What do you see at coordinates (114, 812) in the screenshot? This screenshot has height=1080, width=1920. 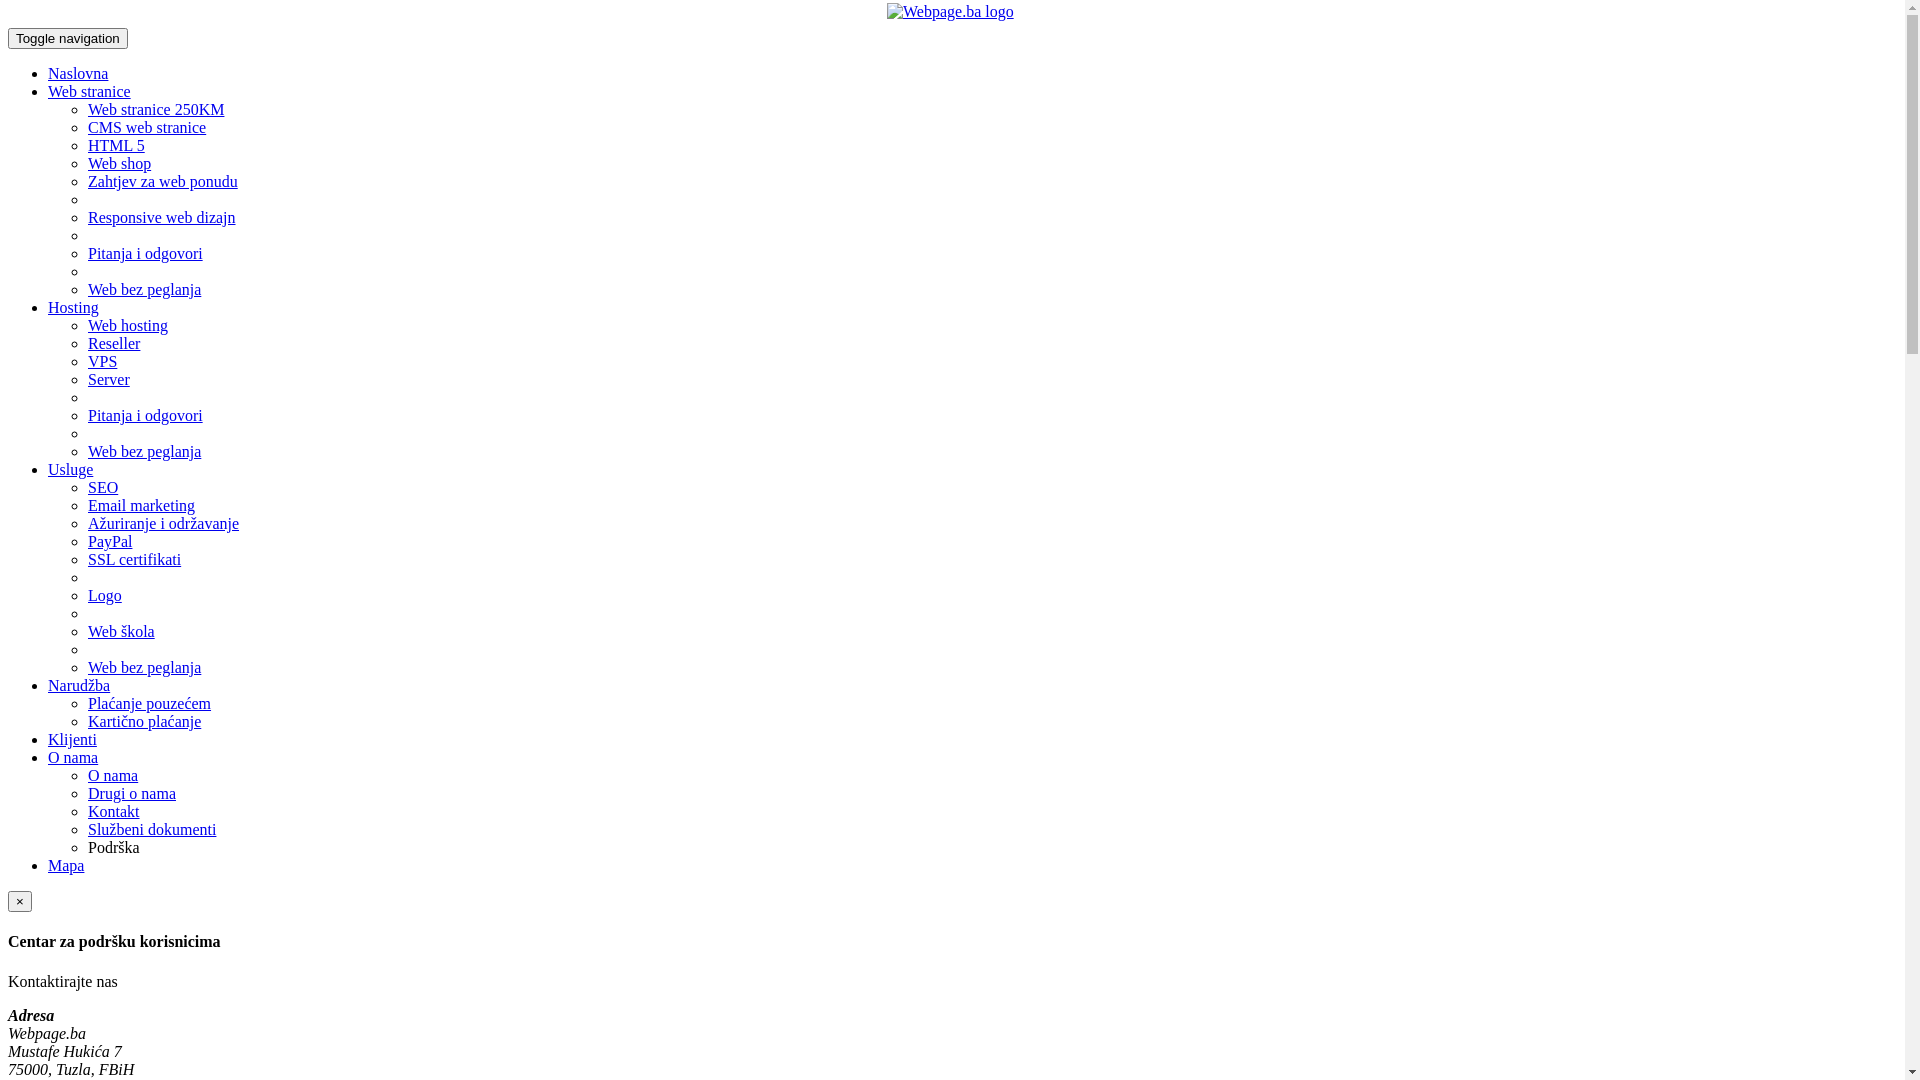 I see `Kontakt` at bounding box center [114, 812].